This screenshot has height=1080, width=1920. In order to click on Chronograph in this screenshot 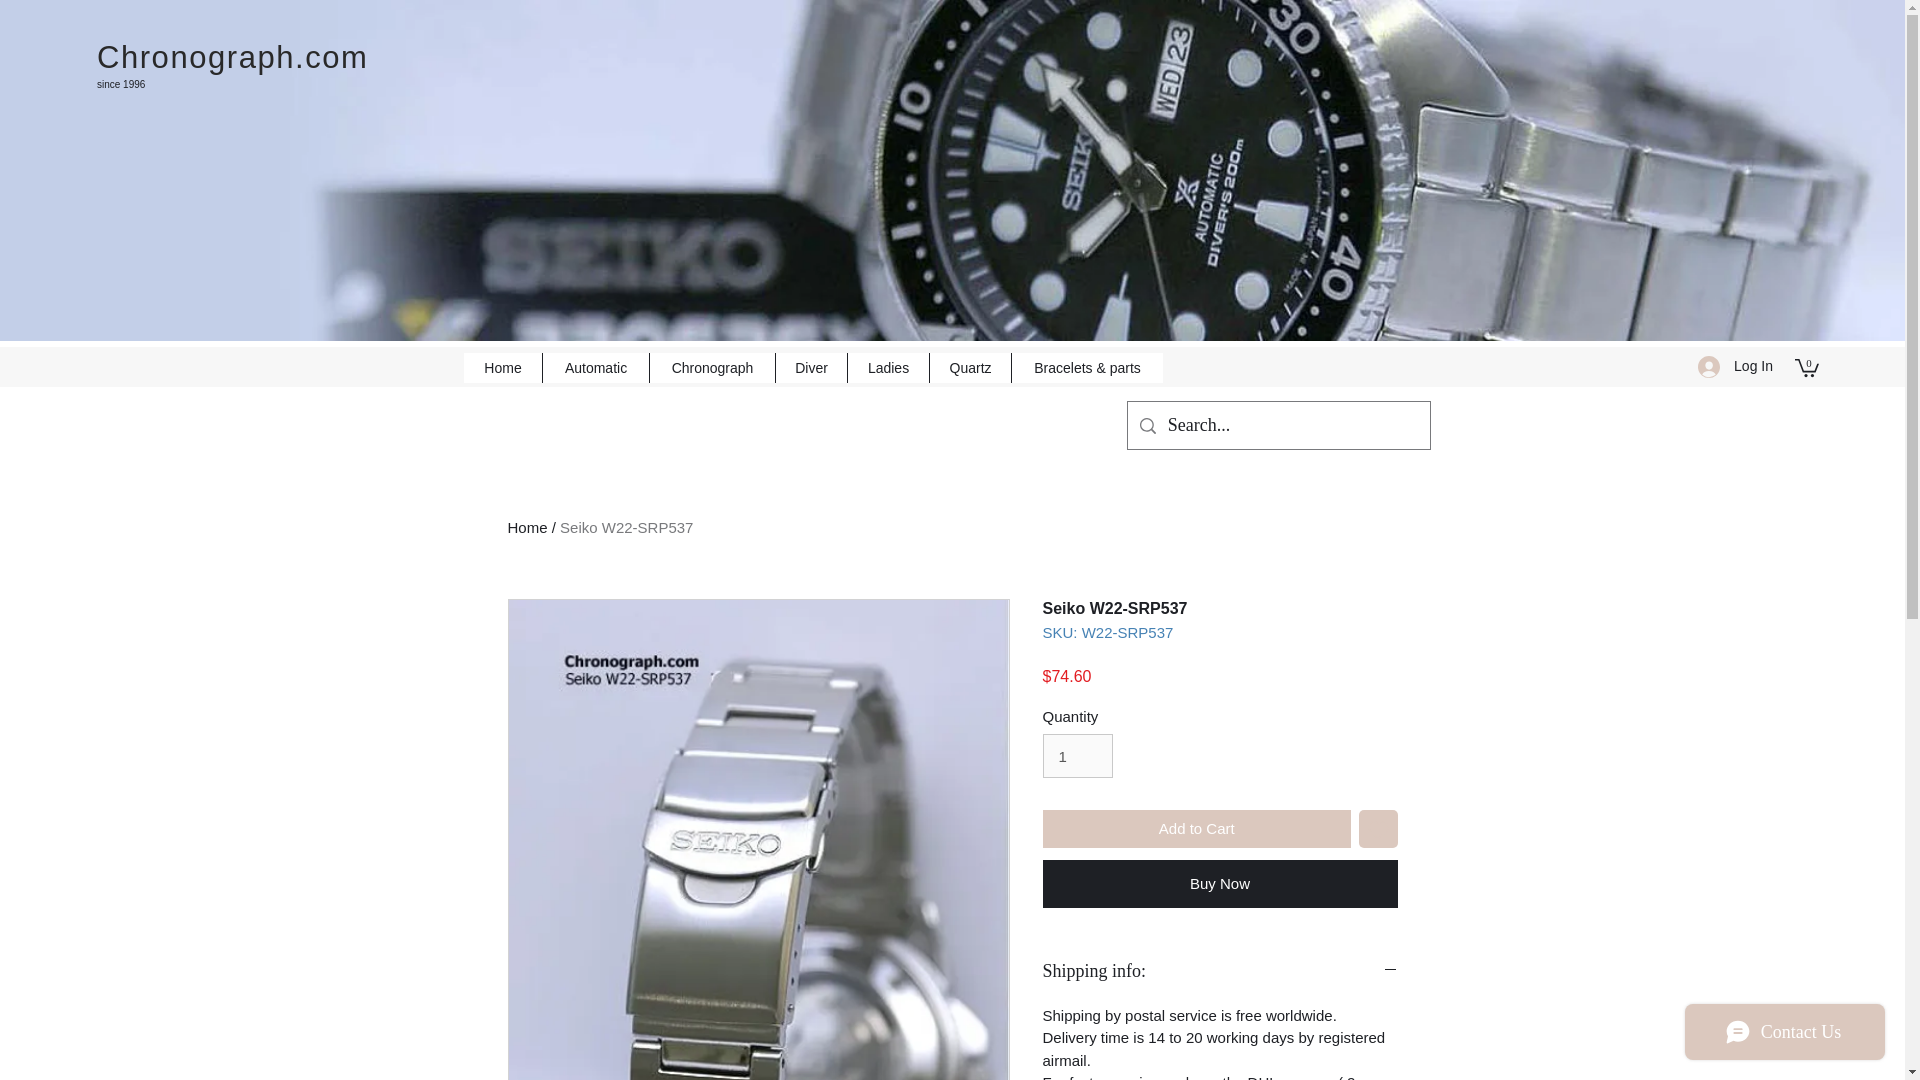, I will do `click(712, 368)`.